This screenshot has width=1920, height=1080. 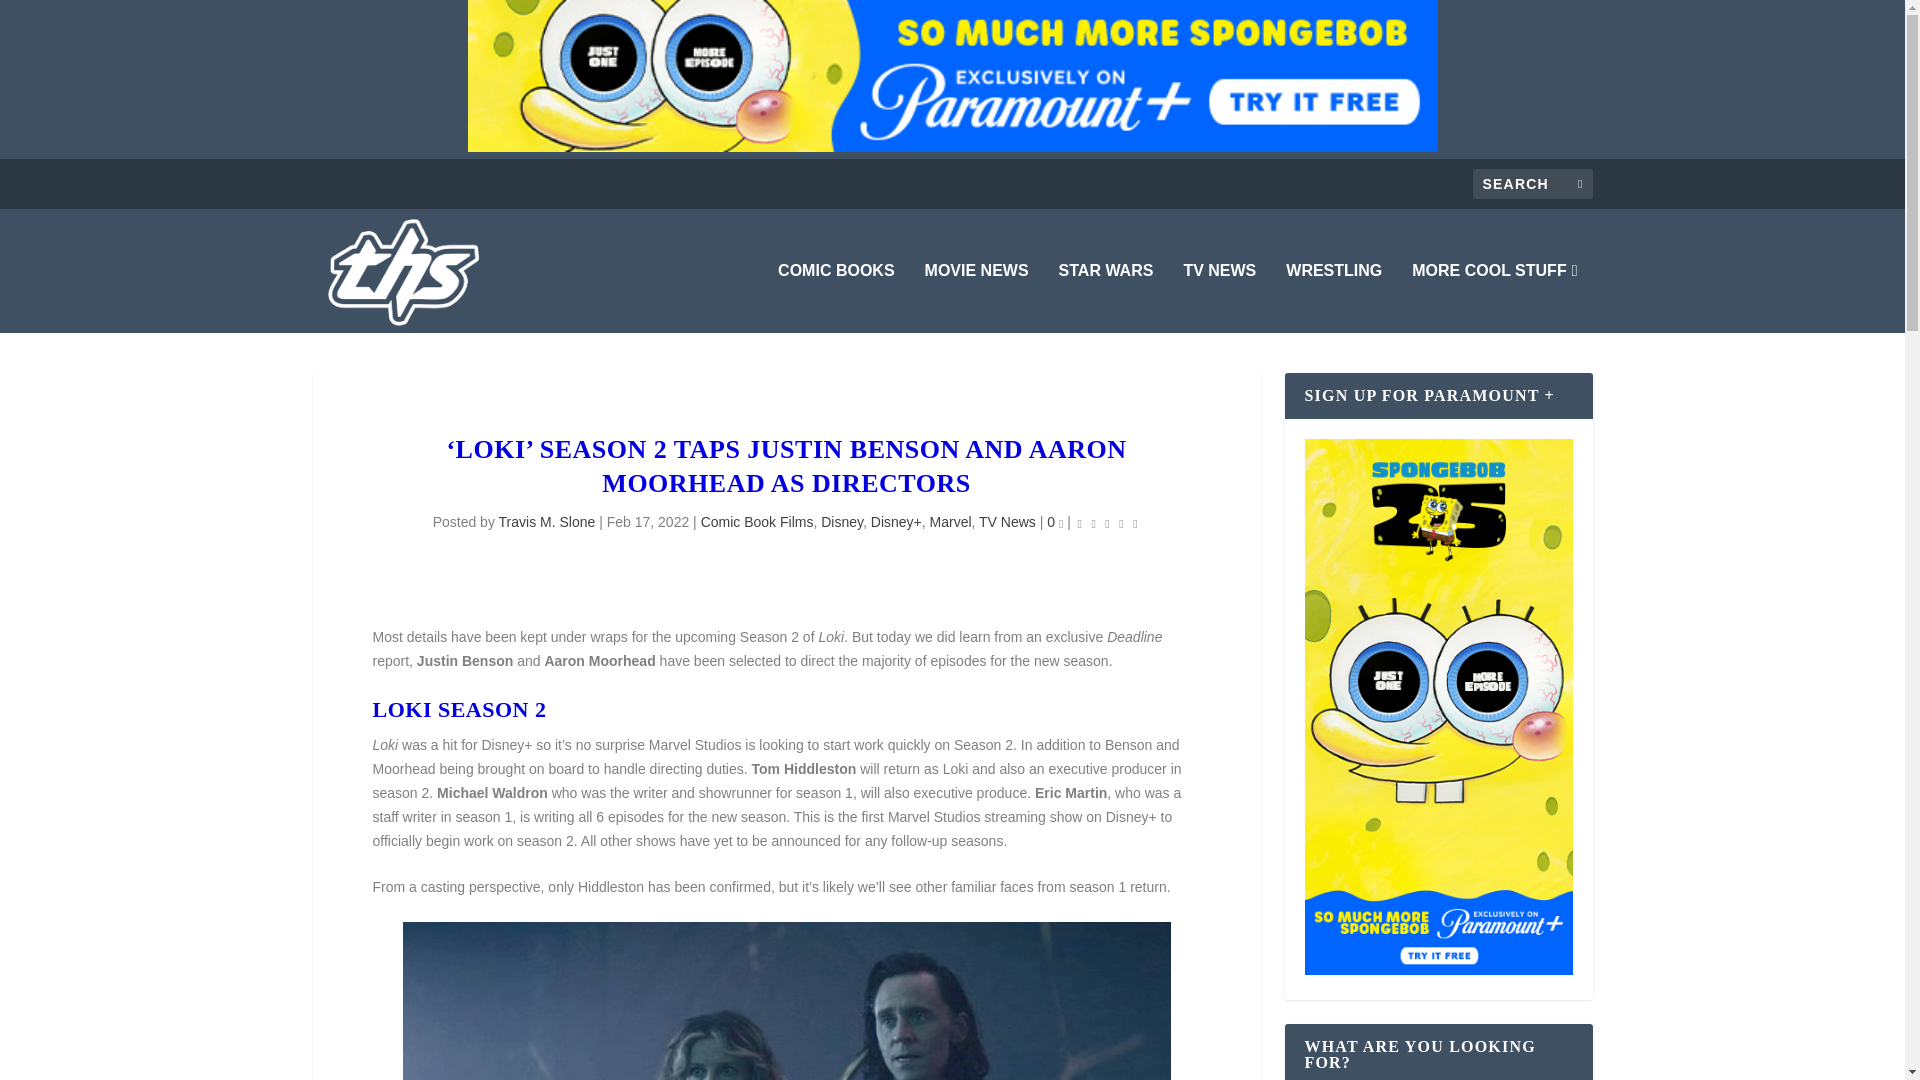 I want to click on COMIC BOOKS, so click(x=836, y=298).